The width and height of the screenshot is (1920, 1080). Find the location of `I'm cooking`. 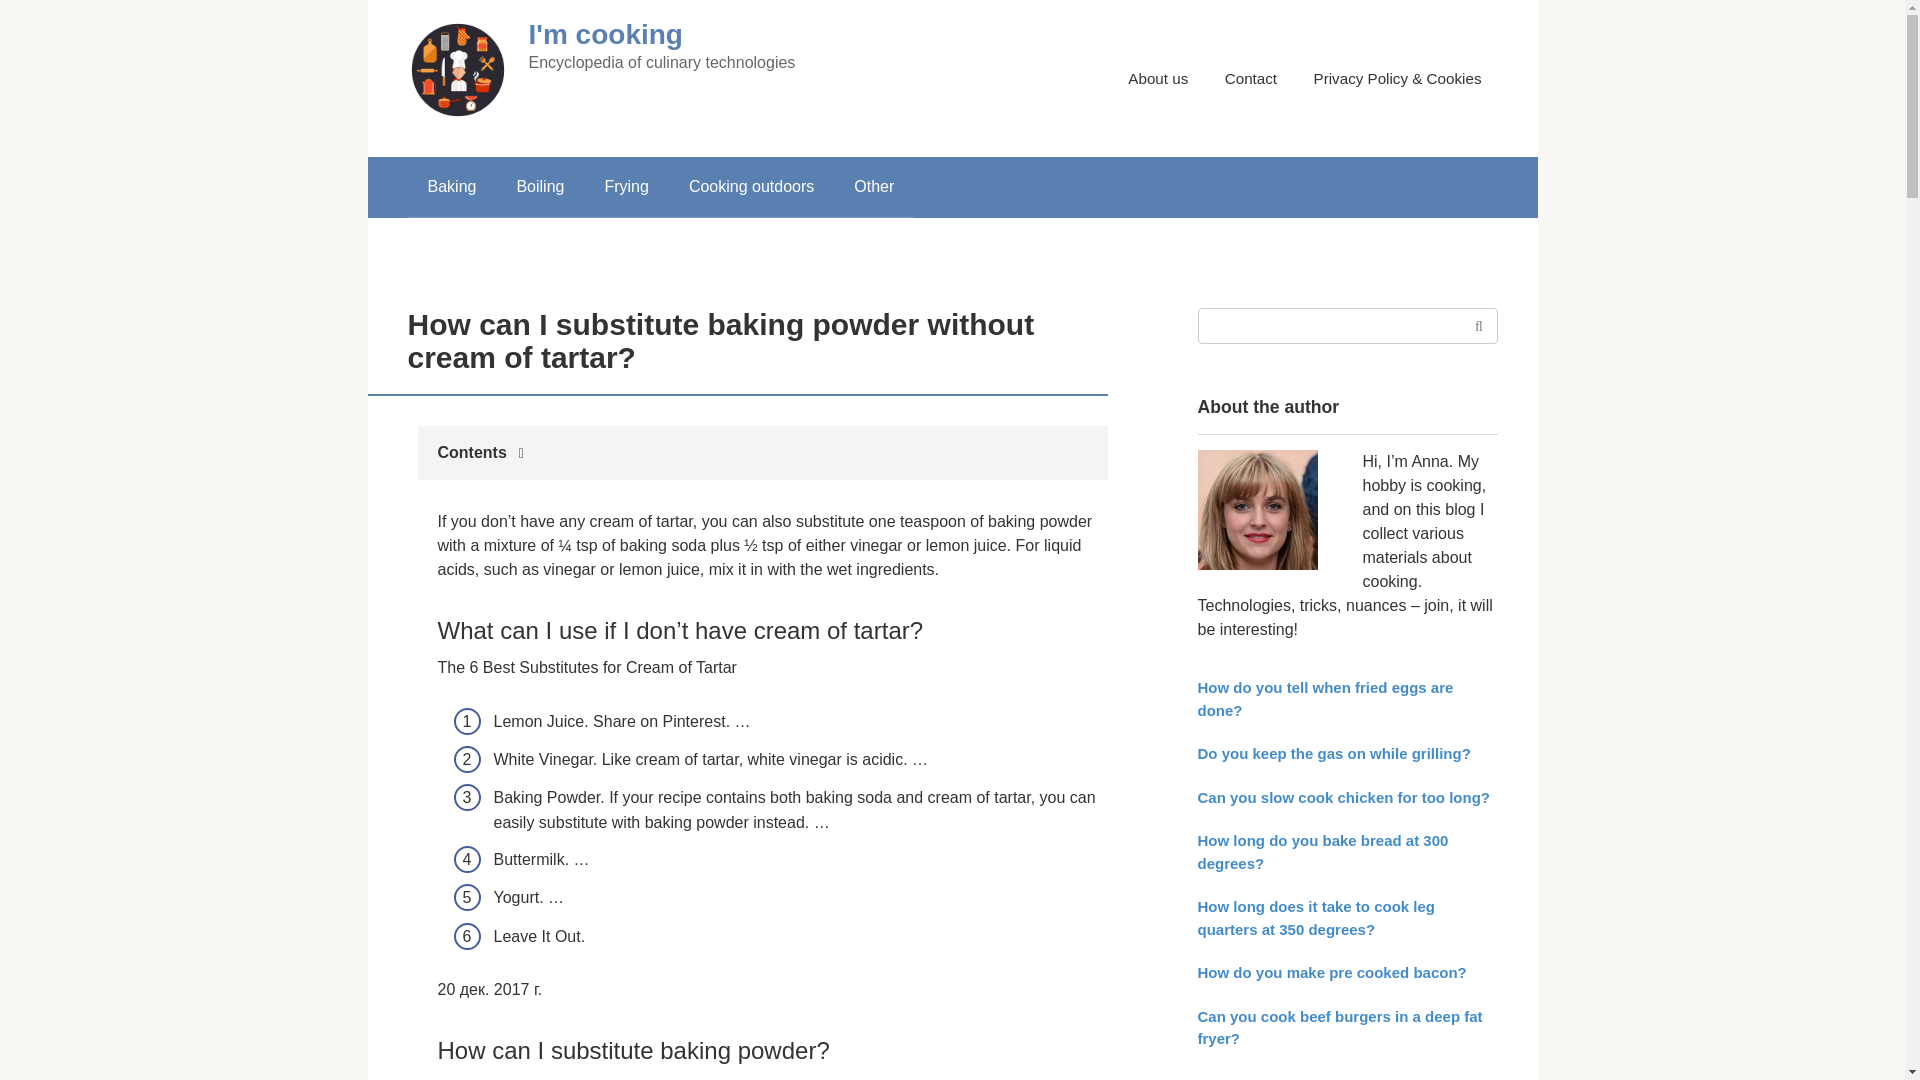

I'm cooking is located at coordinates (604, 34).